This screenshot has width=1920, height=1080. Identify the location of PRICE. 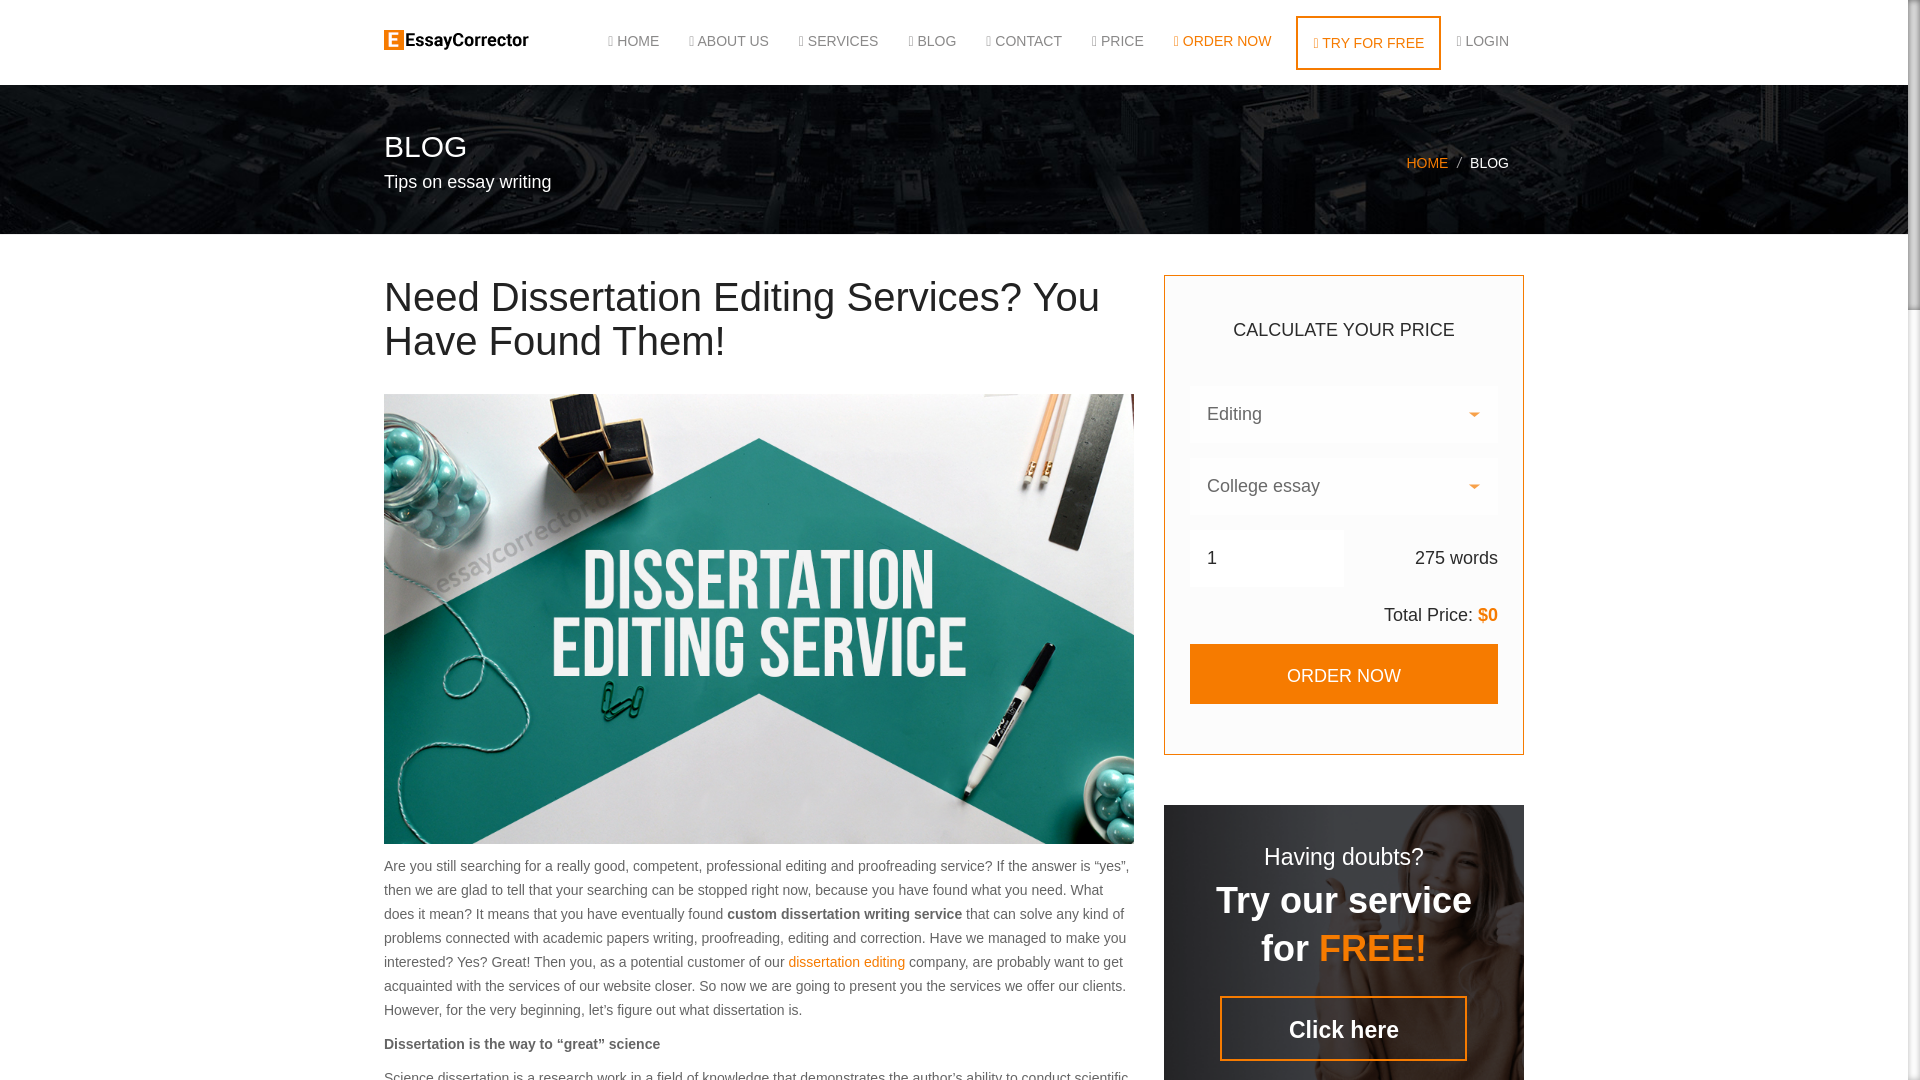
(1118, 40).